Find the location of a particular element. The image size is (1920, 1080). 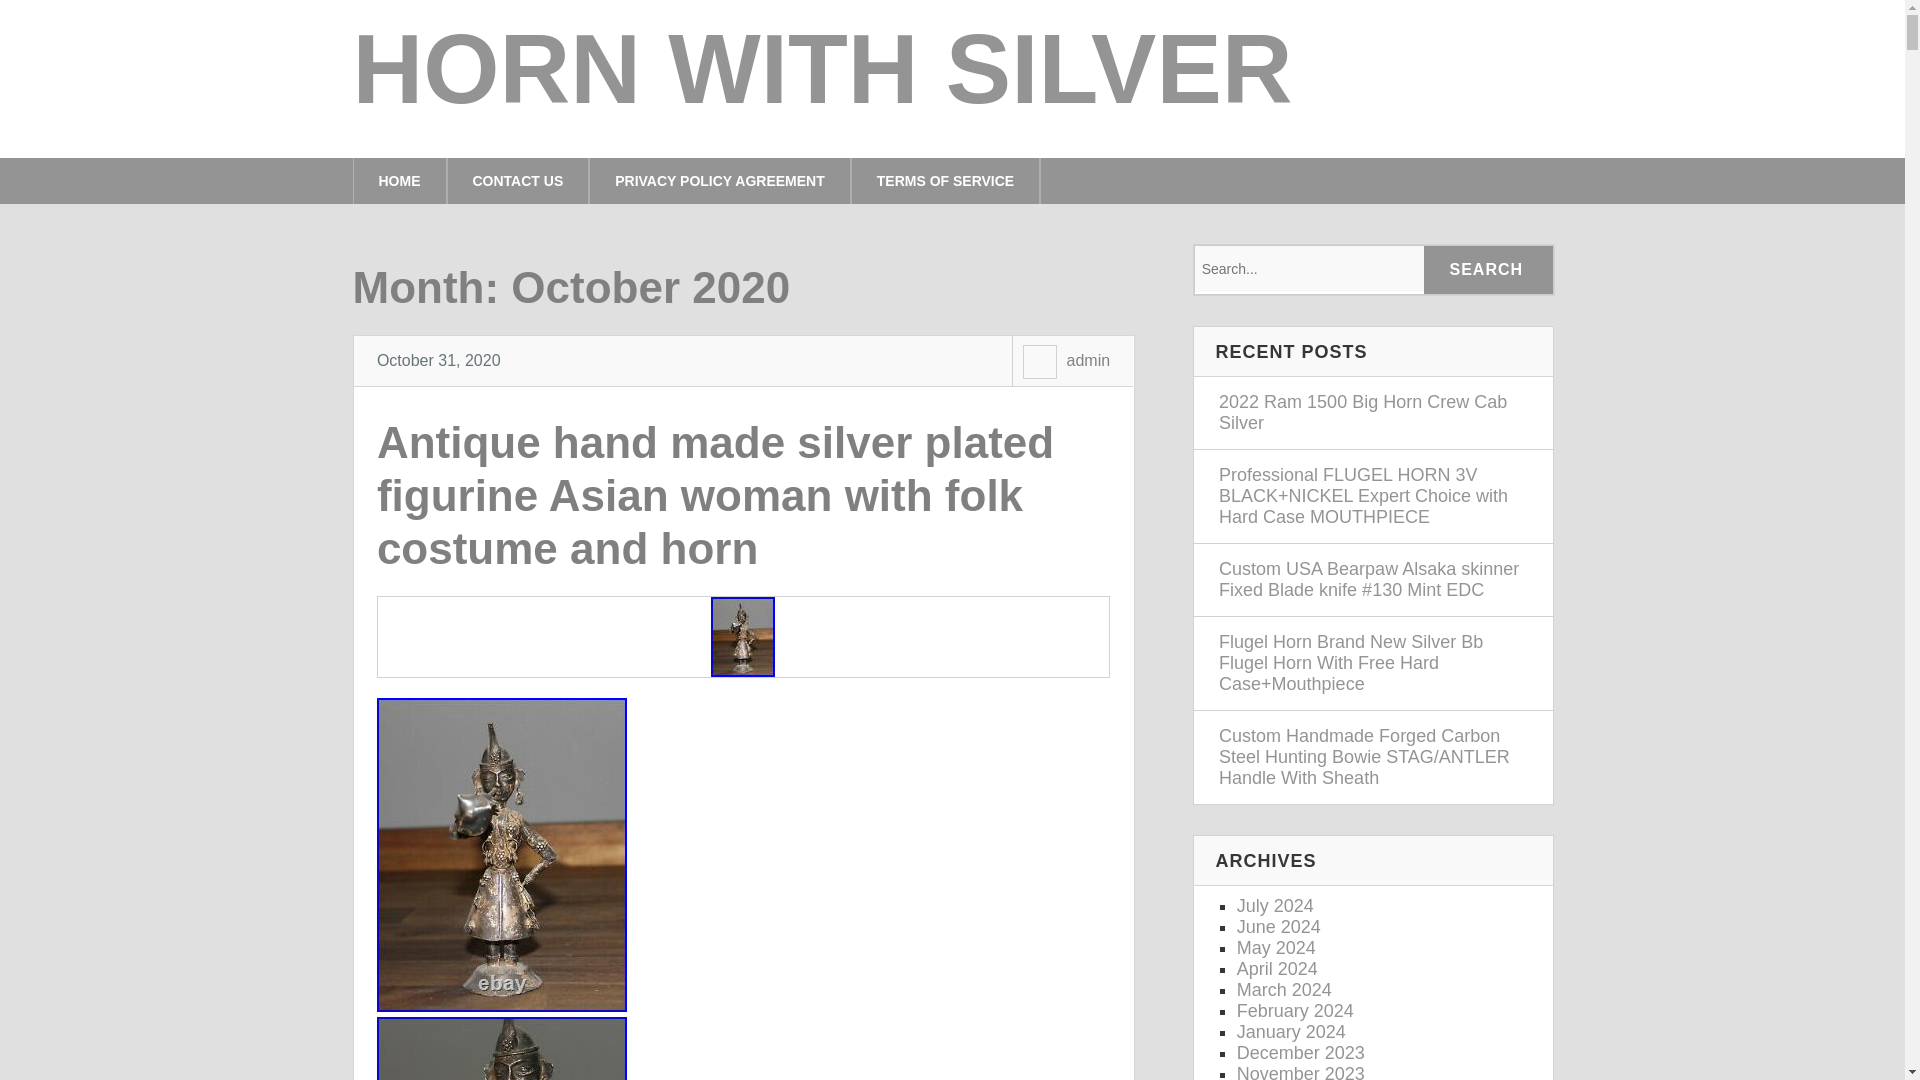

TERMS OF SERVICE is located at coordinates (946, 180).